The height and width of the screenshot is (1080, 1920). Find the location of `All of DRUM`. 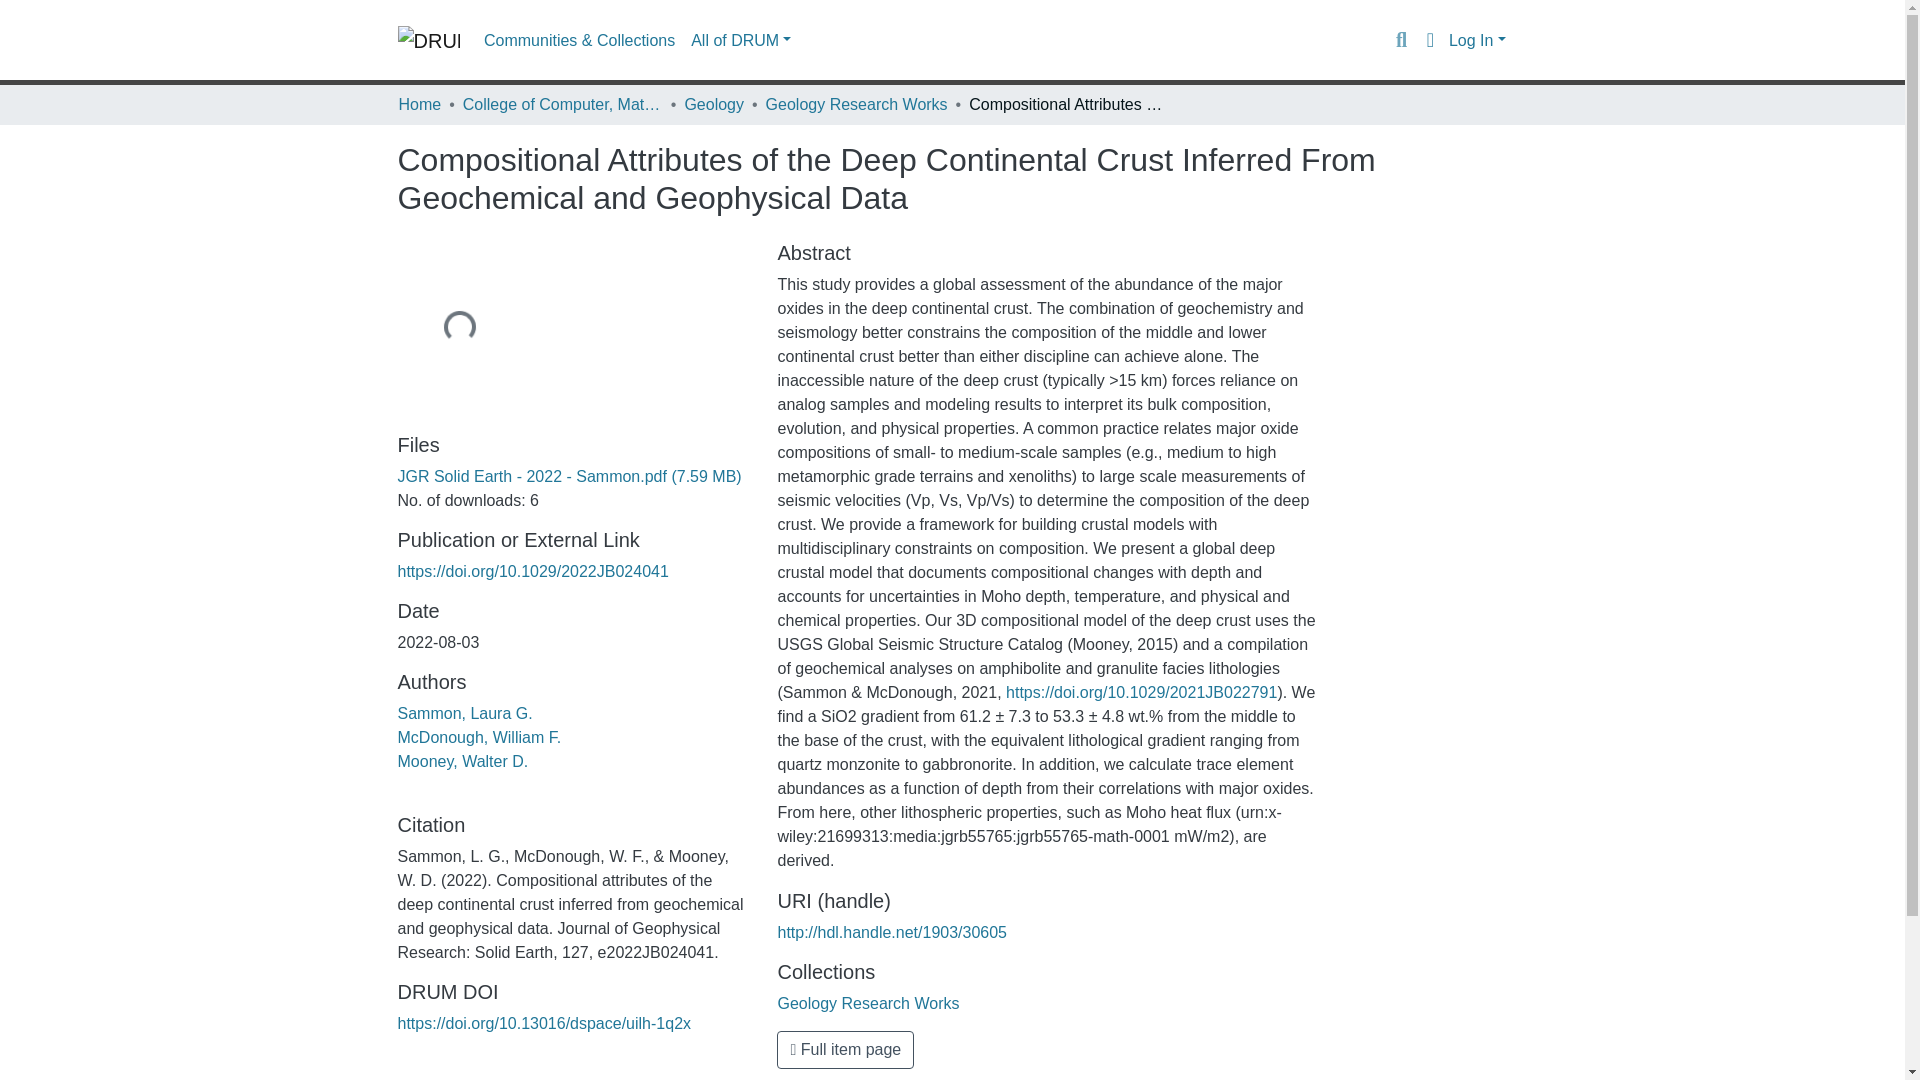

All of DRUM is located at coordinates (740, 40).